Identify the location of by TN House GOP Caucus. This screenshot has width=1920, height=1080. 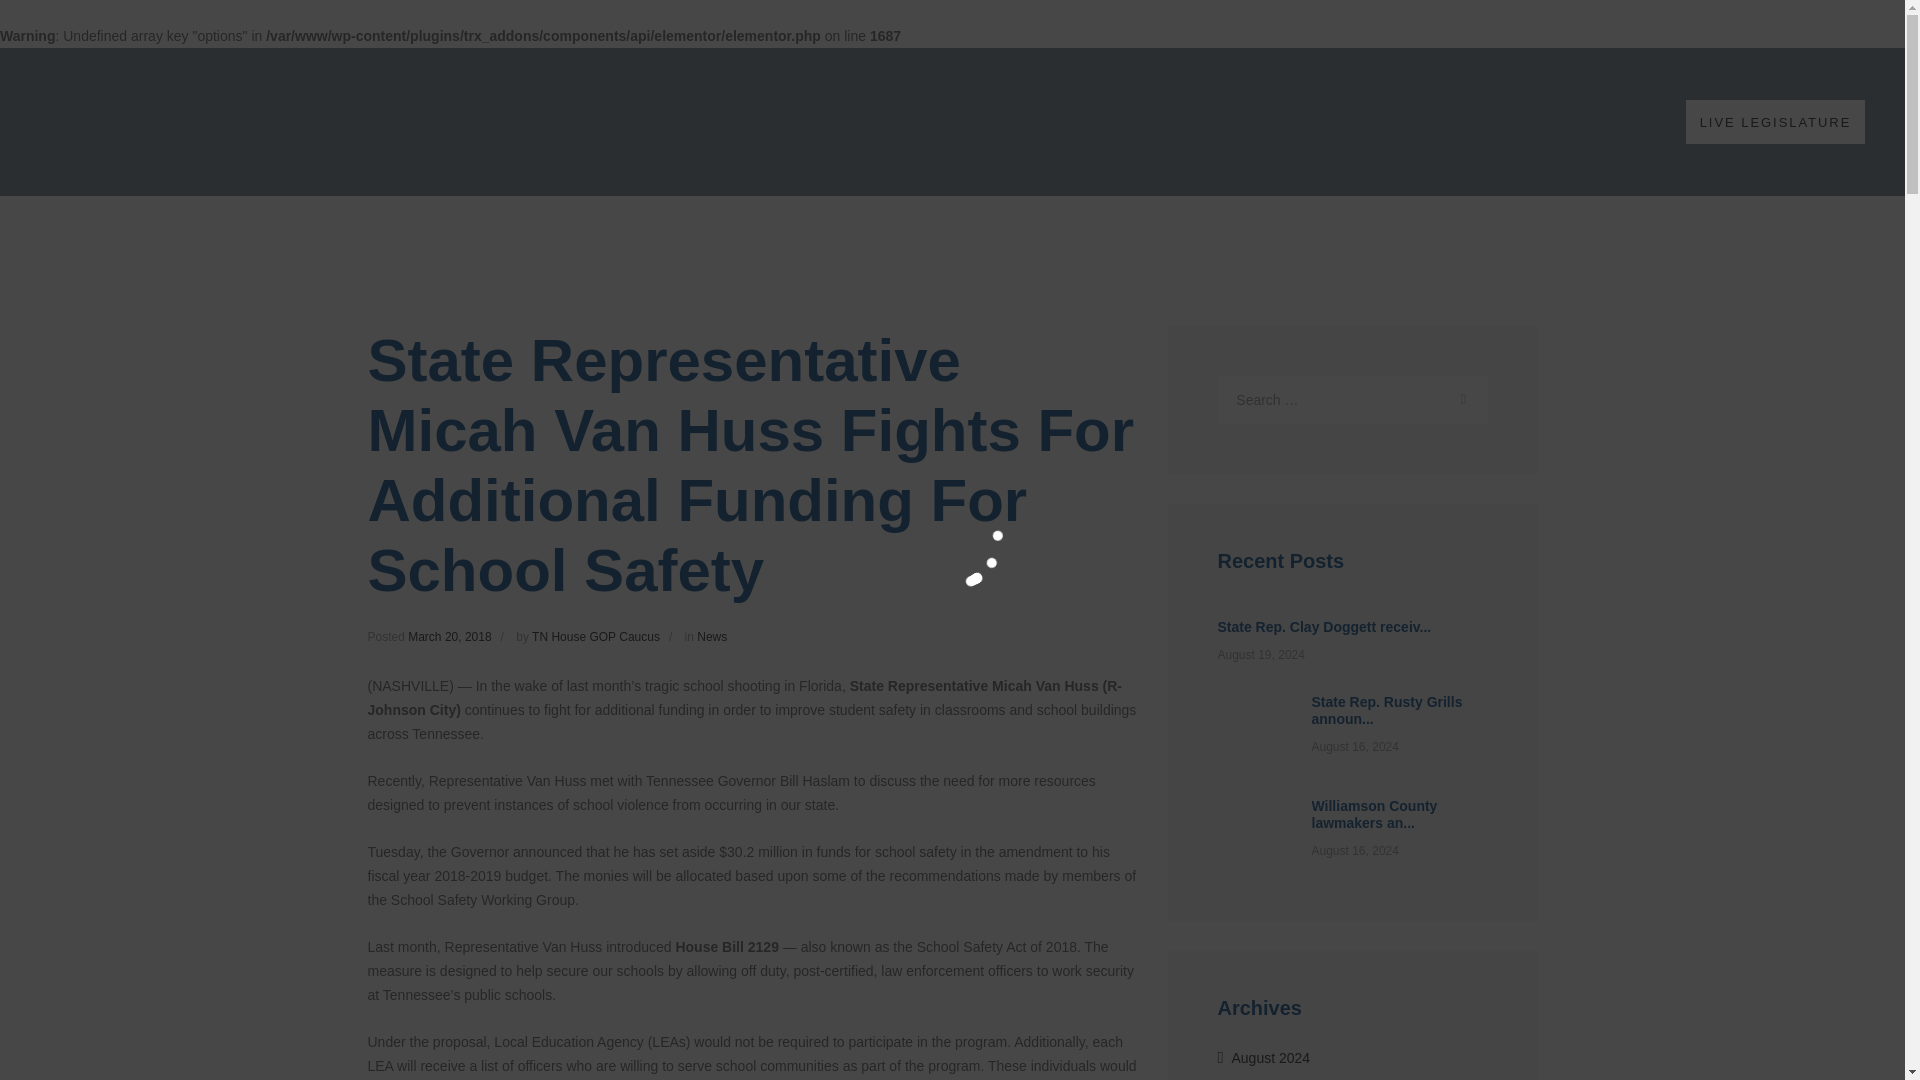
(598, 636).